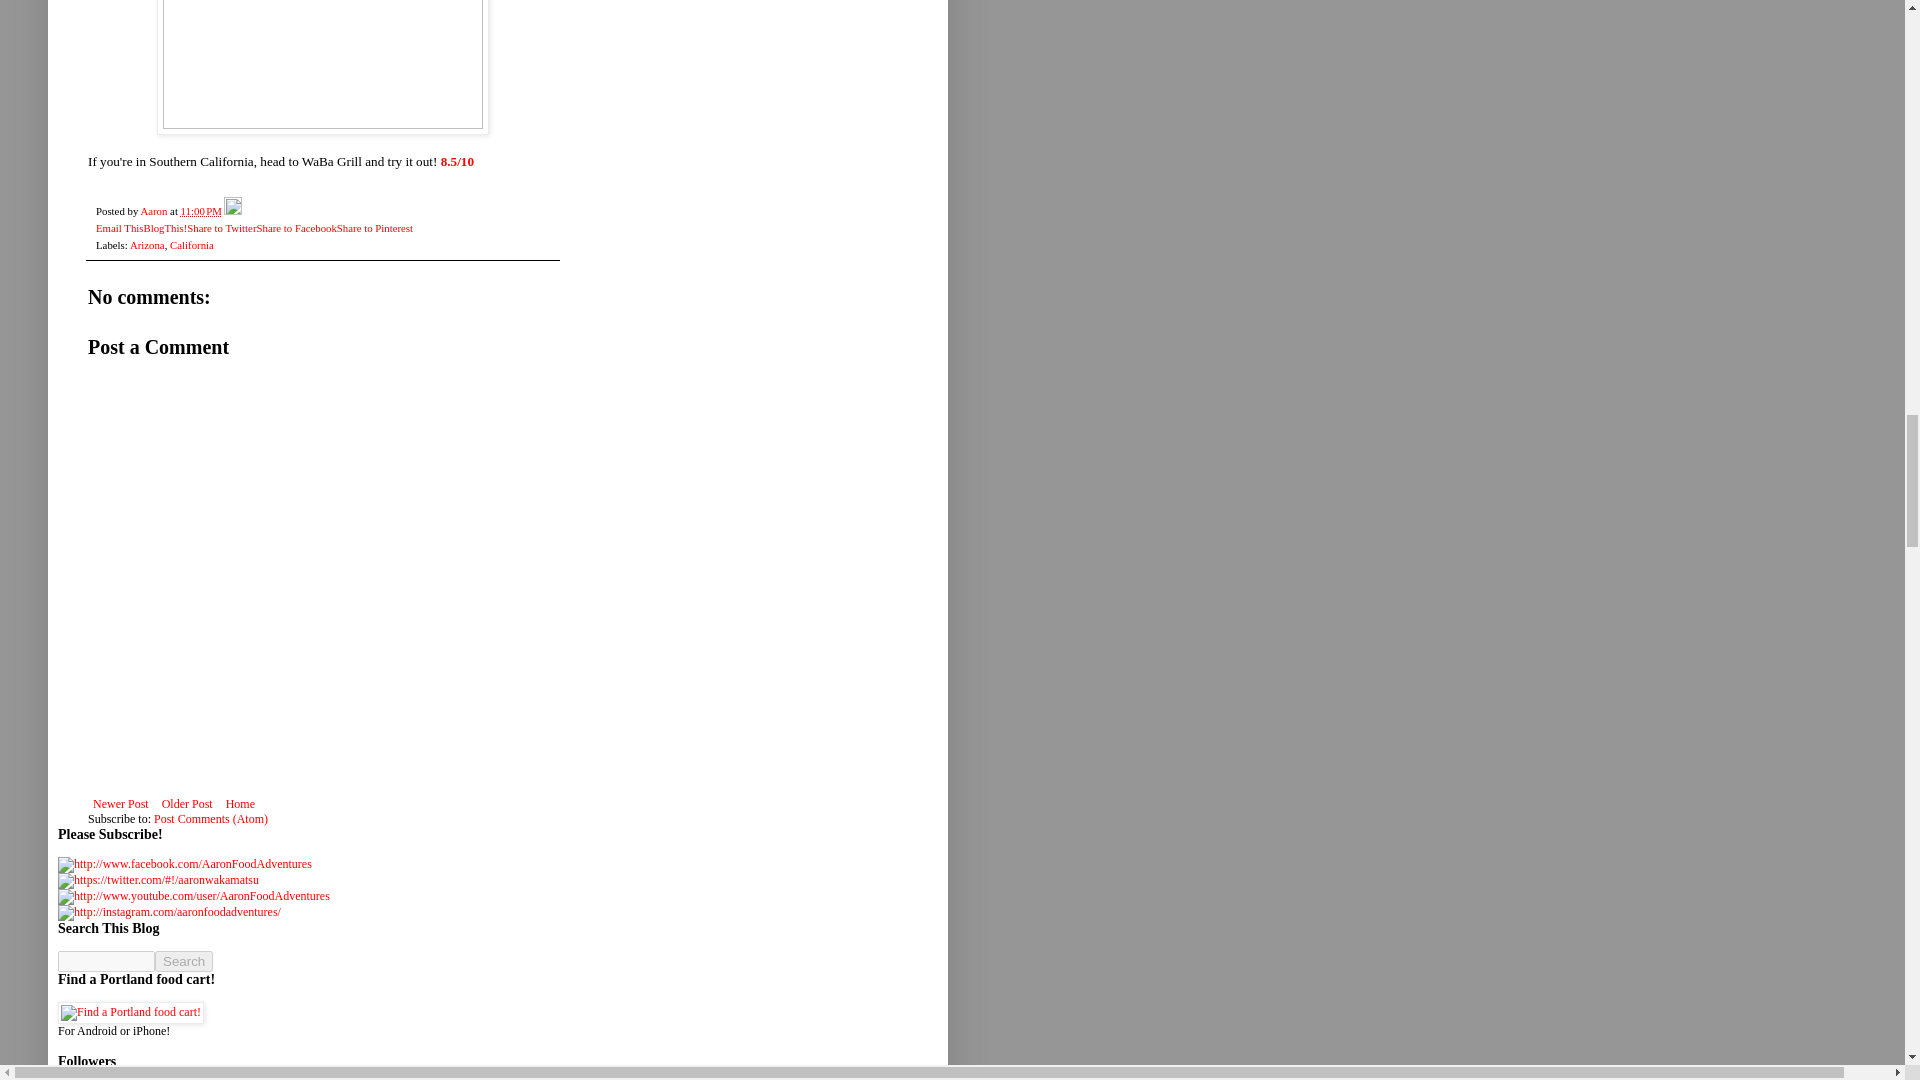 Image resolution: width=1920 pixels, height=1080 pixels. I want to click on Older Post, so click(188, 804).